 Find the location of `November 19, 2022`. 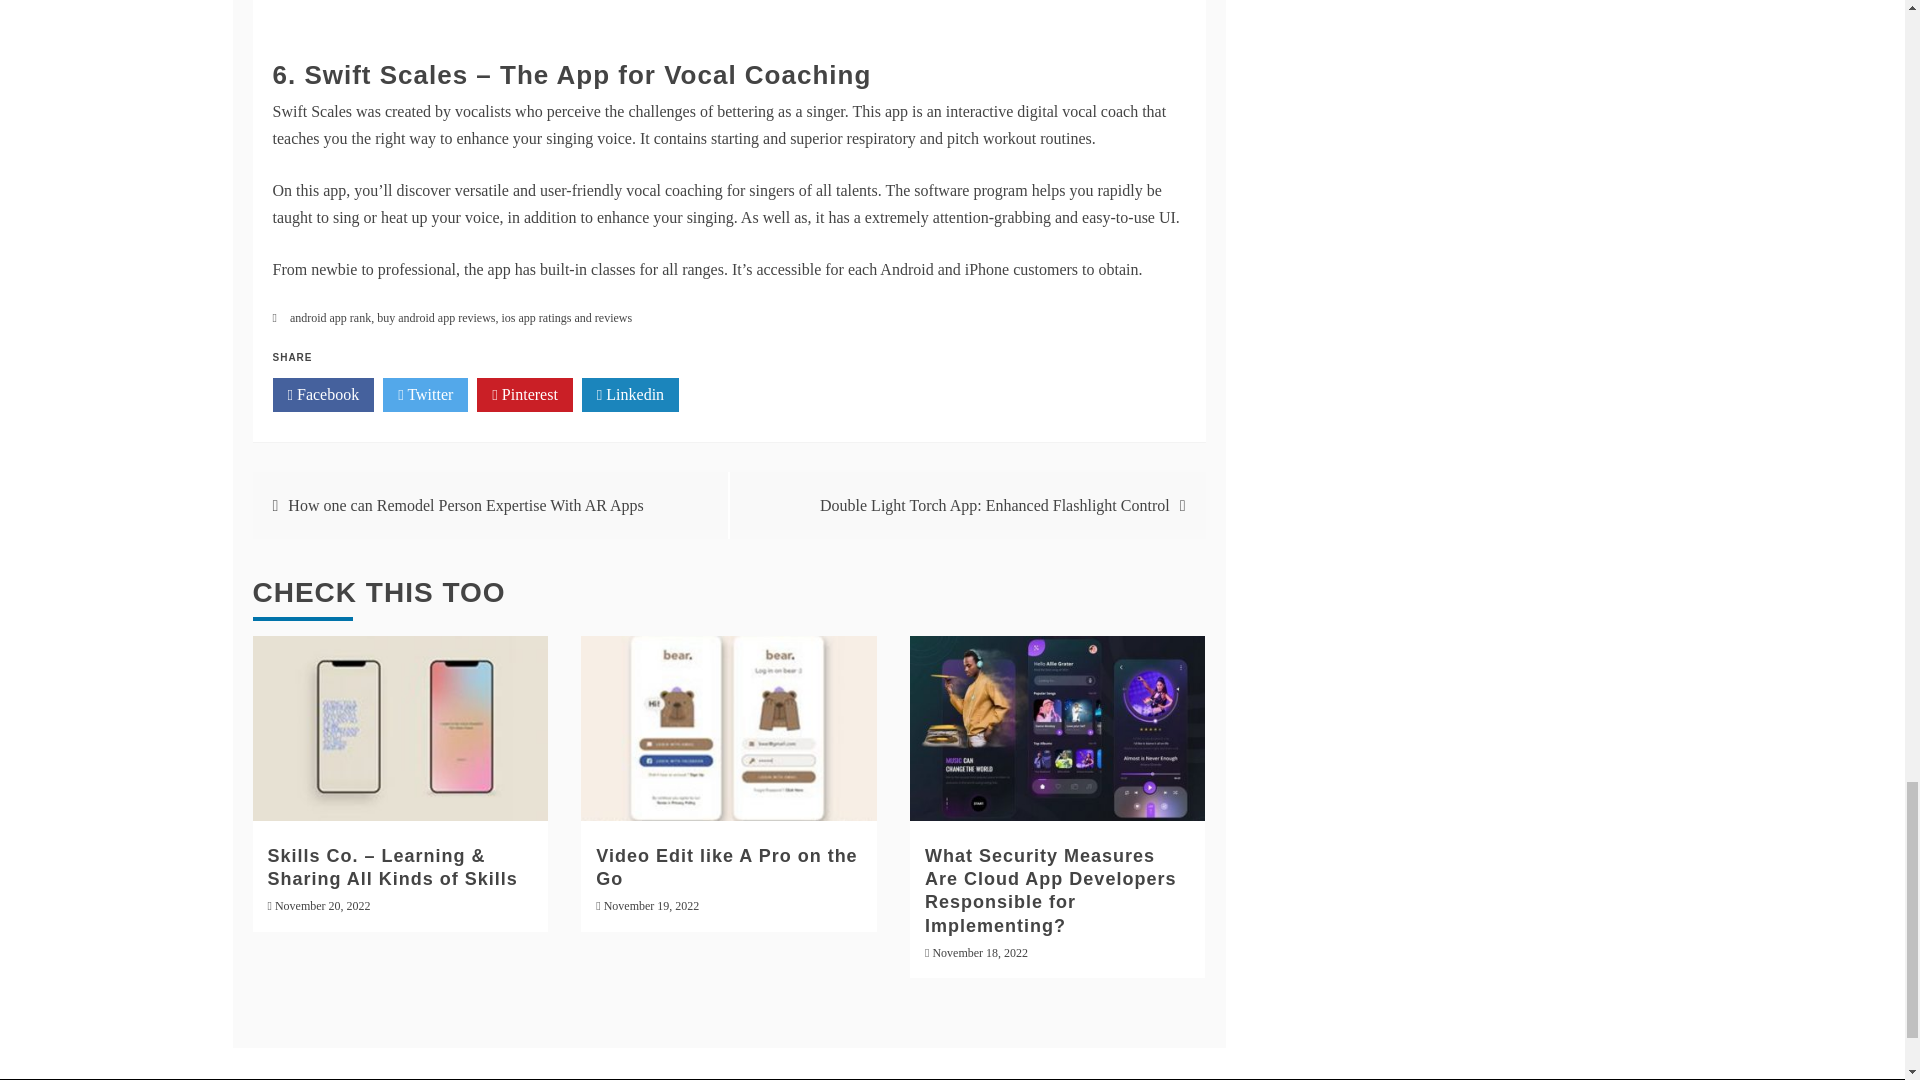

November 19, 2022 is located at coordinates (652, 905).